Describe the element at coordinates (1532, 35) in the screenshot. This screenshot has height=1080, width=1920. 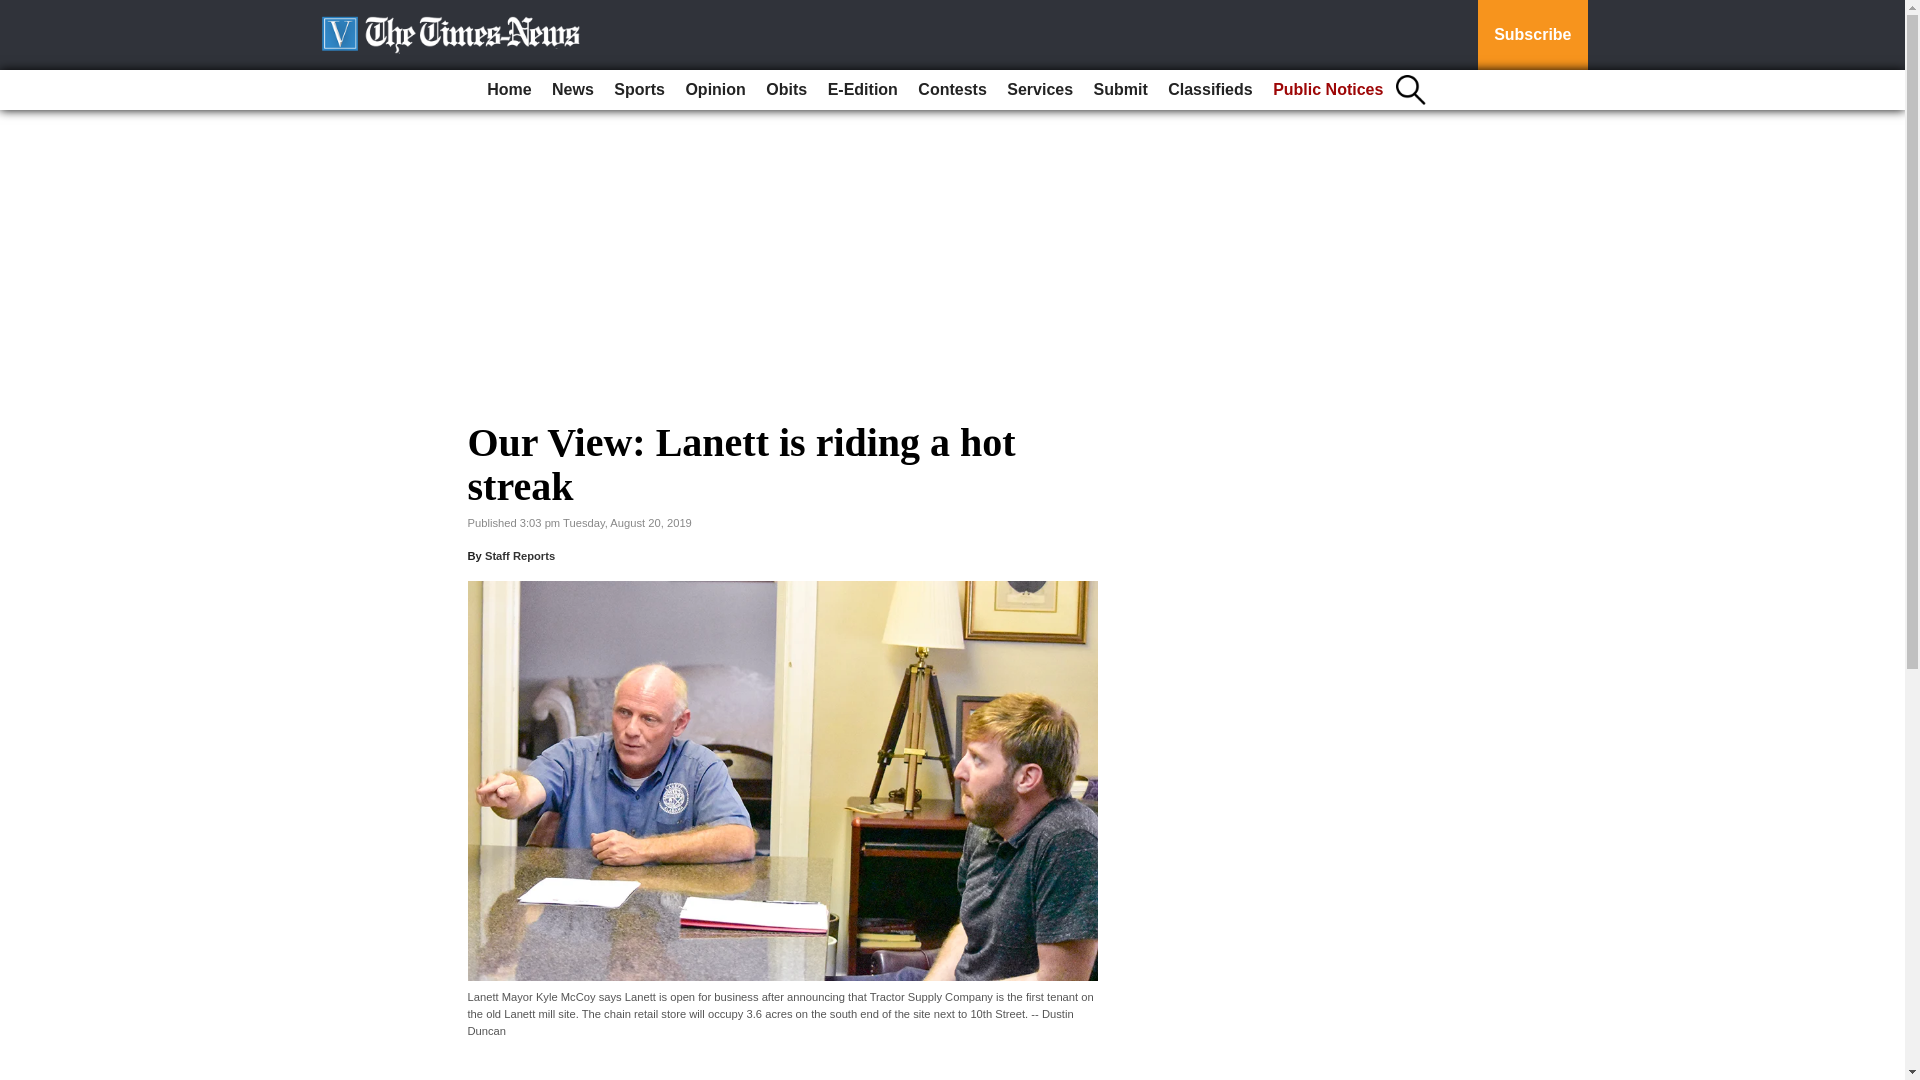
I see `Subscribe` at that location.